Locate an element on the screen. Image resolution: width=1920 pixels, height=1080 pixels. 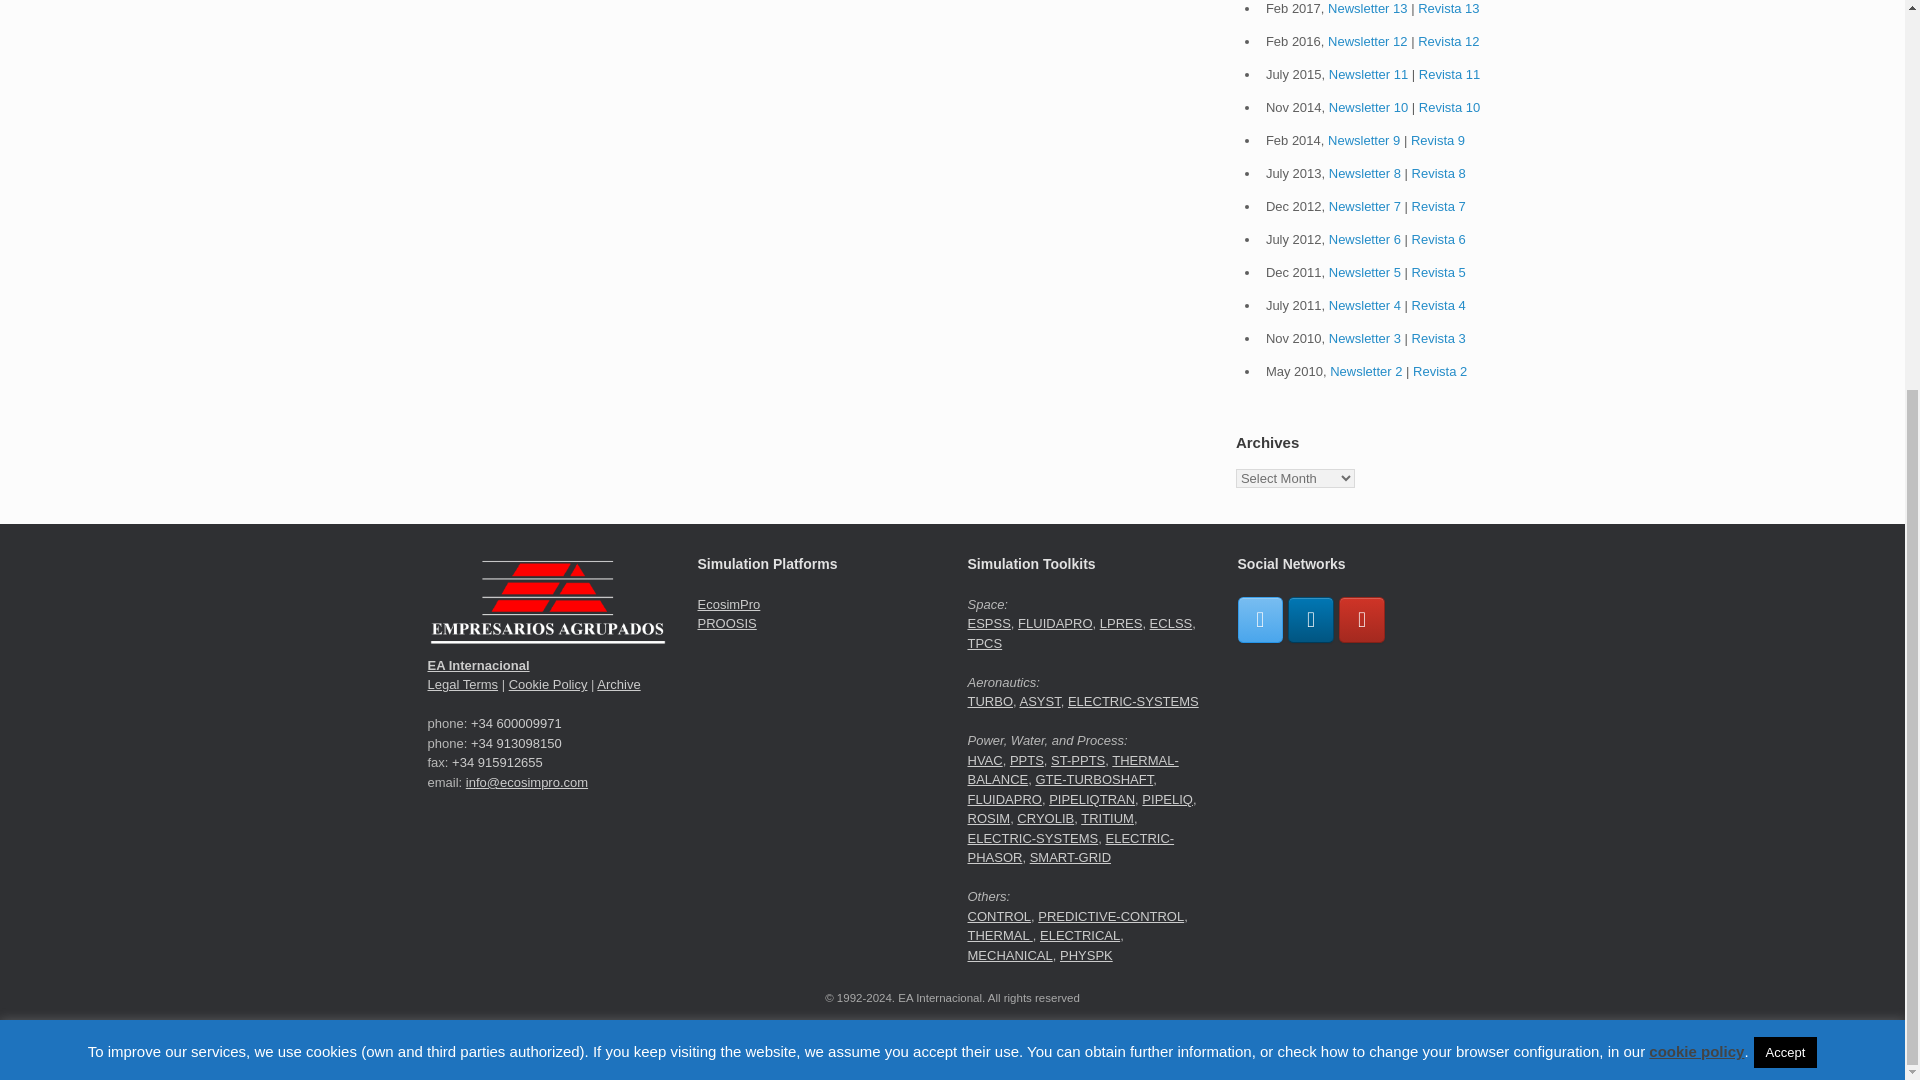
Revista 11 is located at coordinates (1449, 74).